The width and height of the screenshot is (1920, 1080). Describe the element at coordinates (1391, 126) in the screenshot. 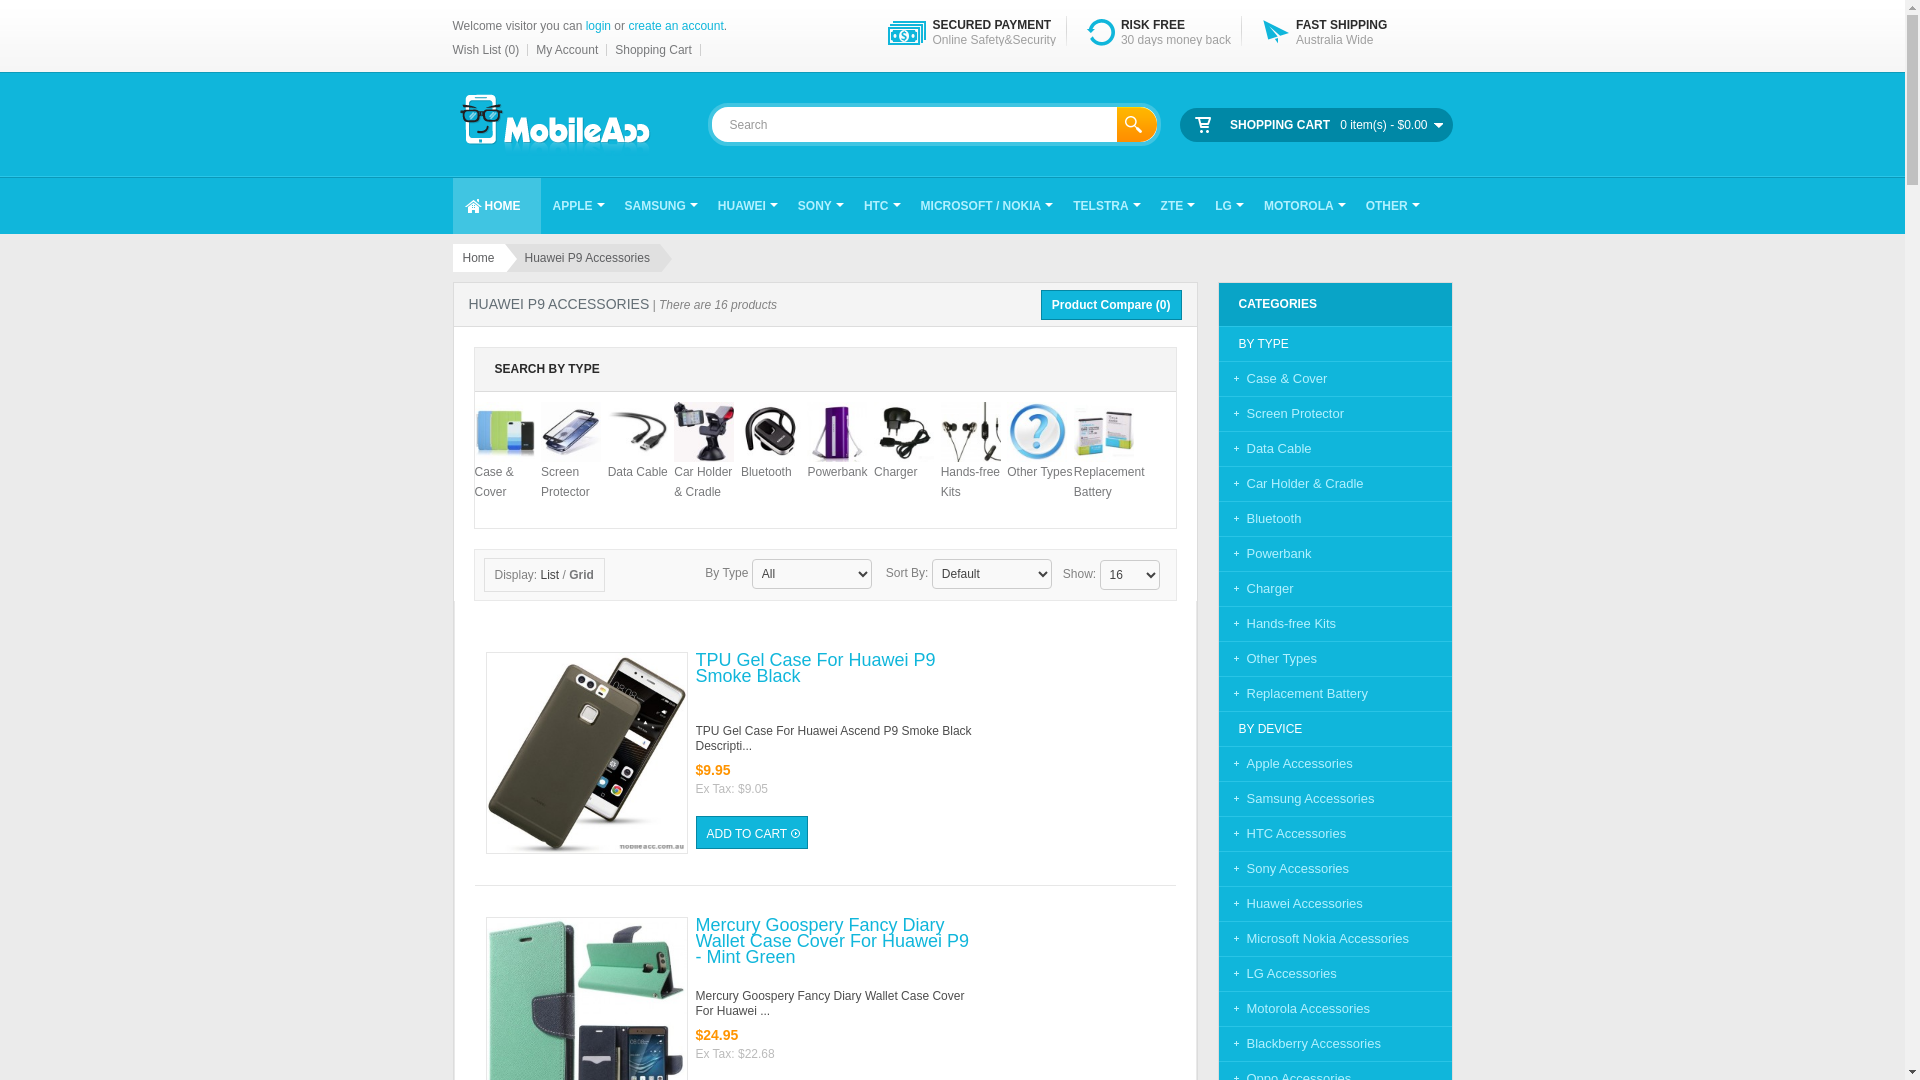

I see `0 item(s) - $0.00` at that location.